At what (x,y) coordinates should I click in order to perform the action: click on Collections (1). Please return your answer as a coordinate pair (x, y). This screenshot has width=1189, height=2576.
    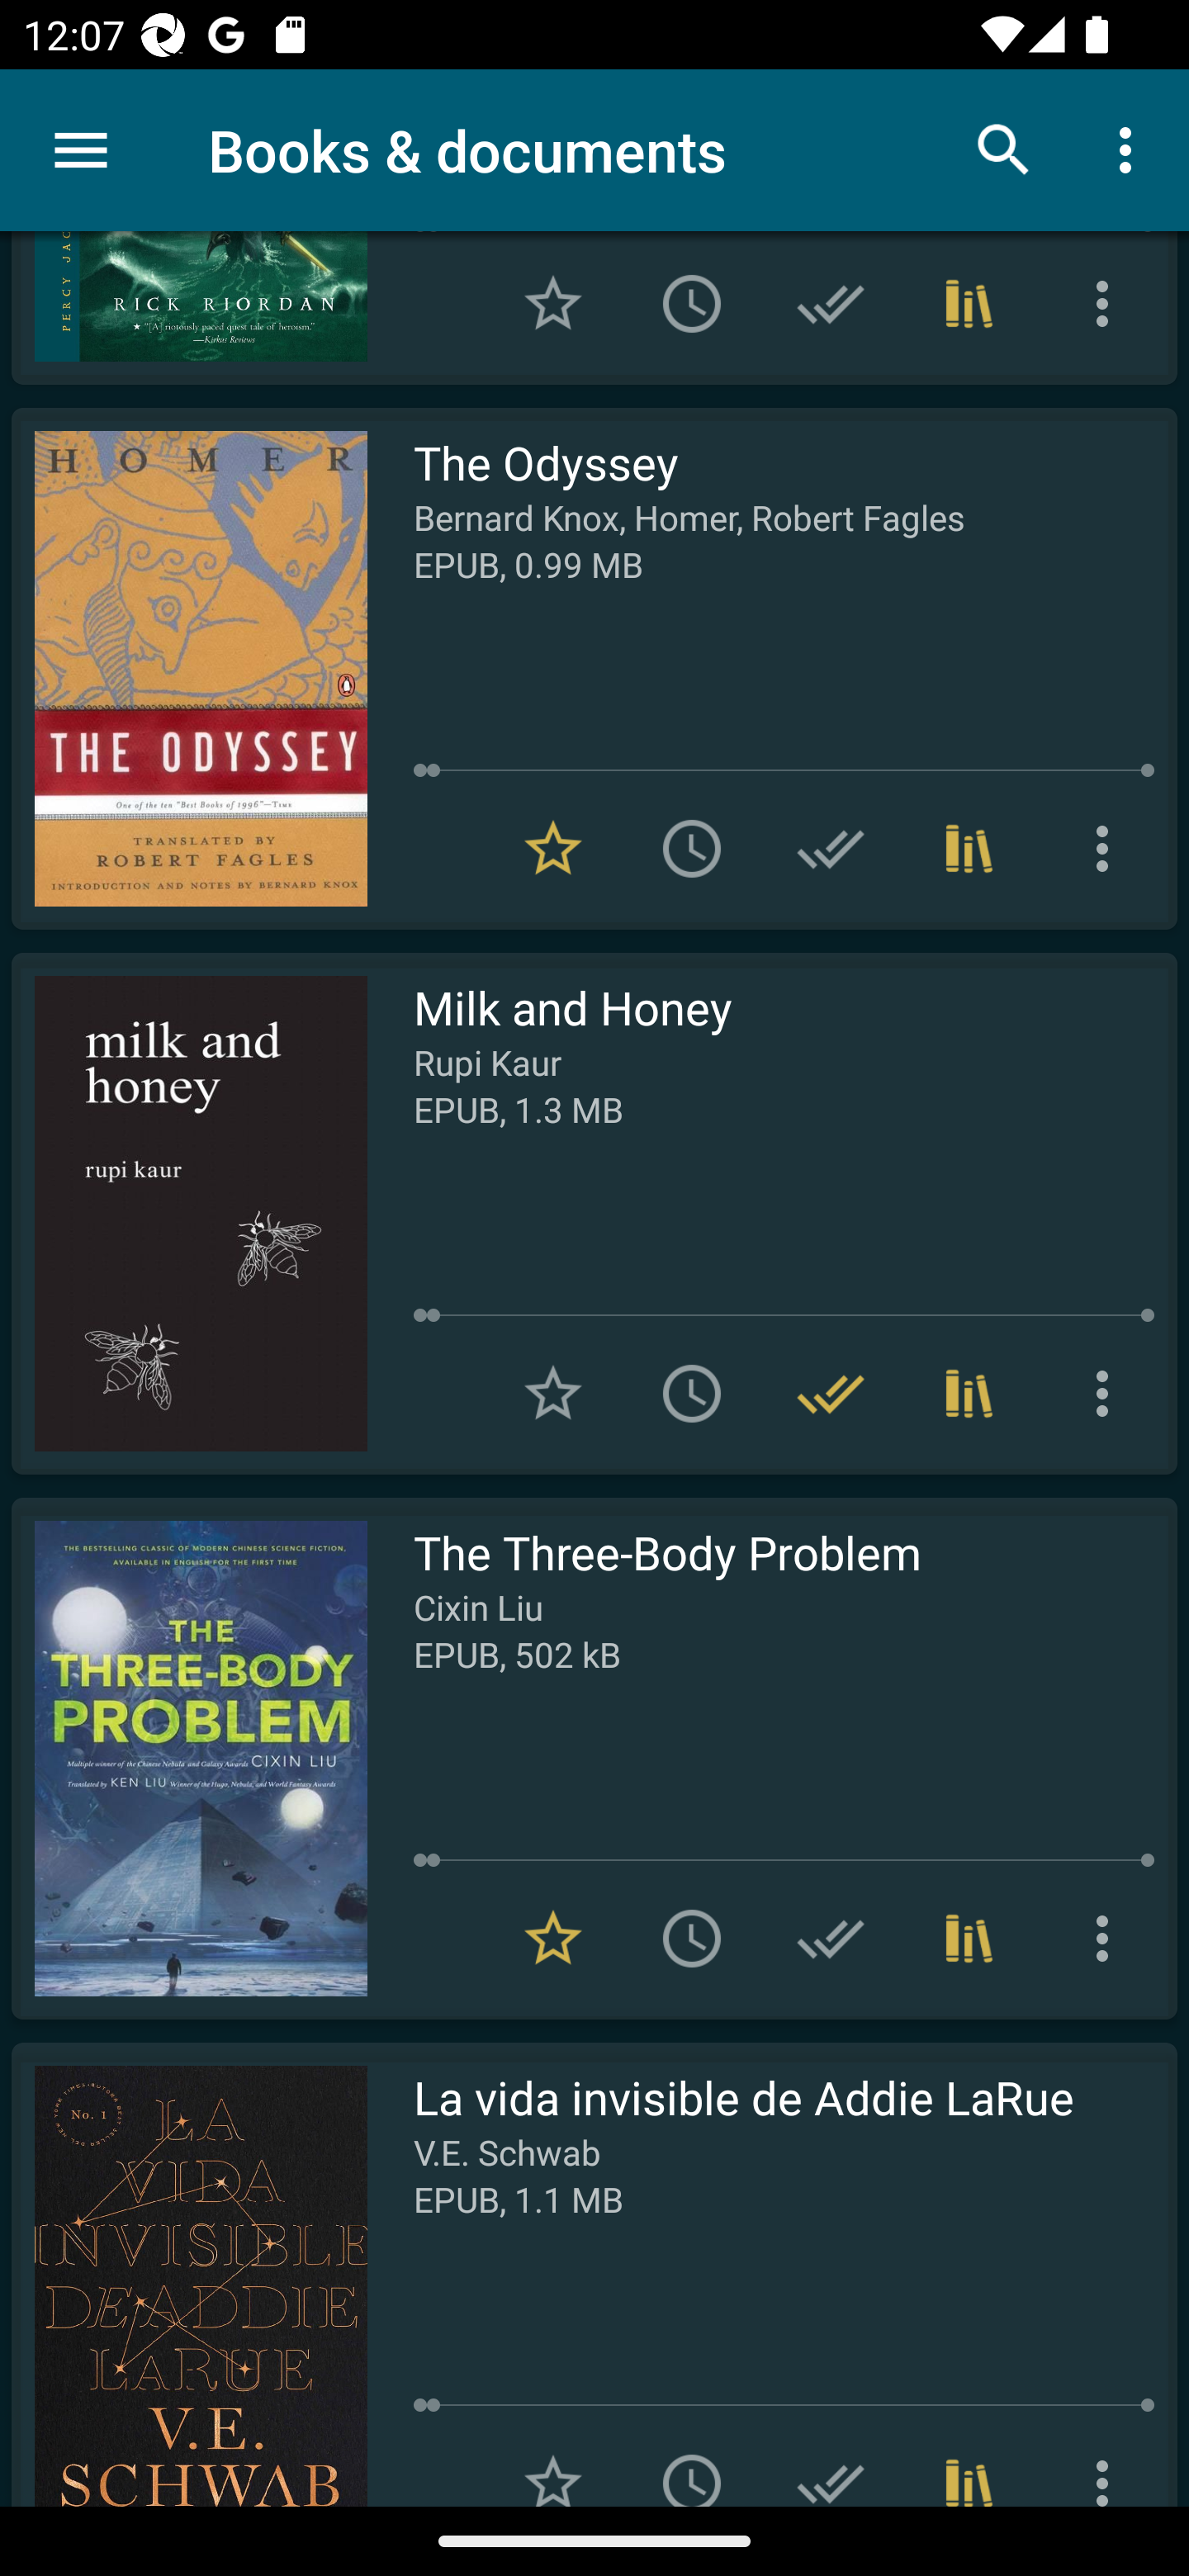
    Looking at the image, I should click on (969, 2460).